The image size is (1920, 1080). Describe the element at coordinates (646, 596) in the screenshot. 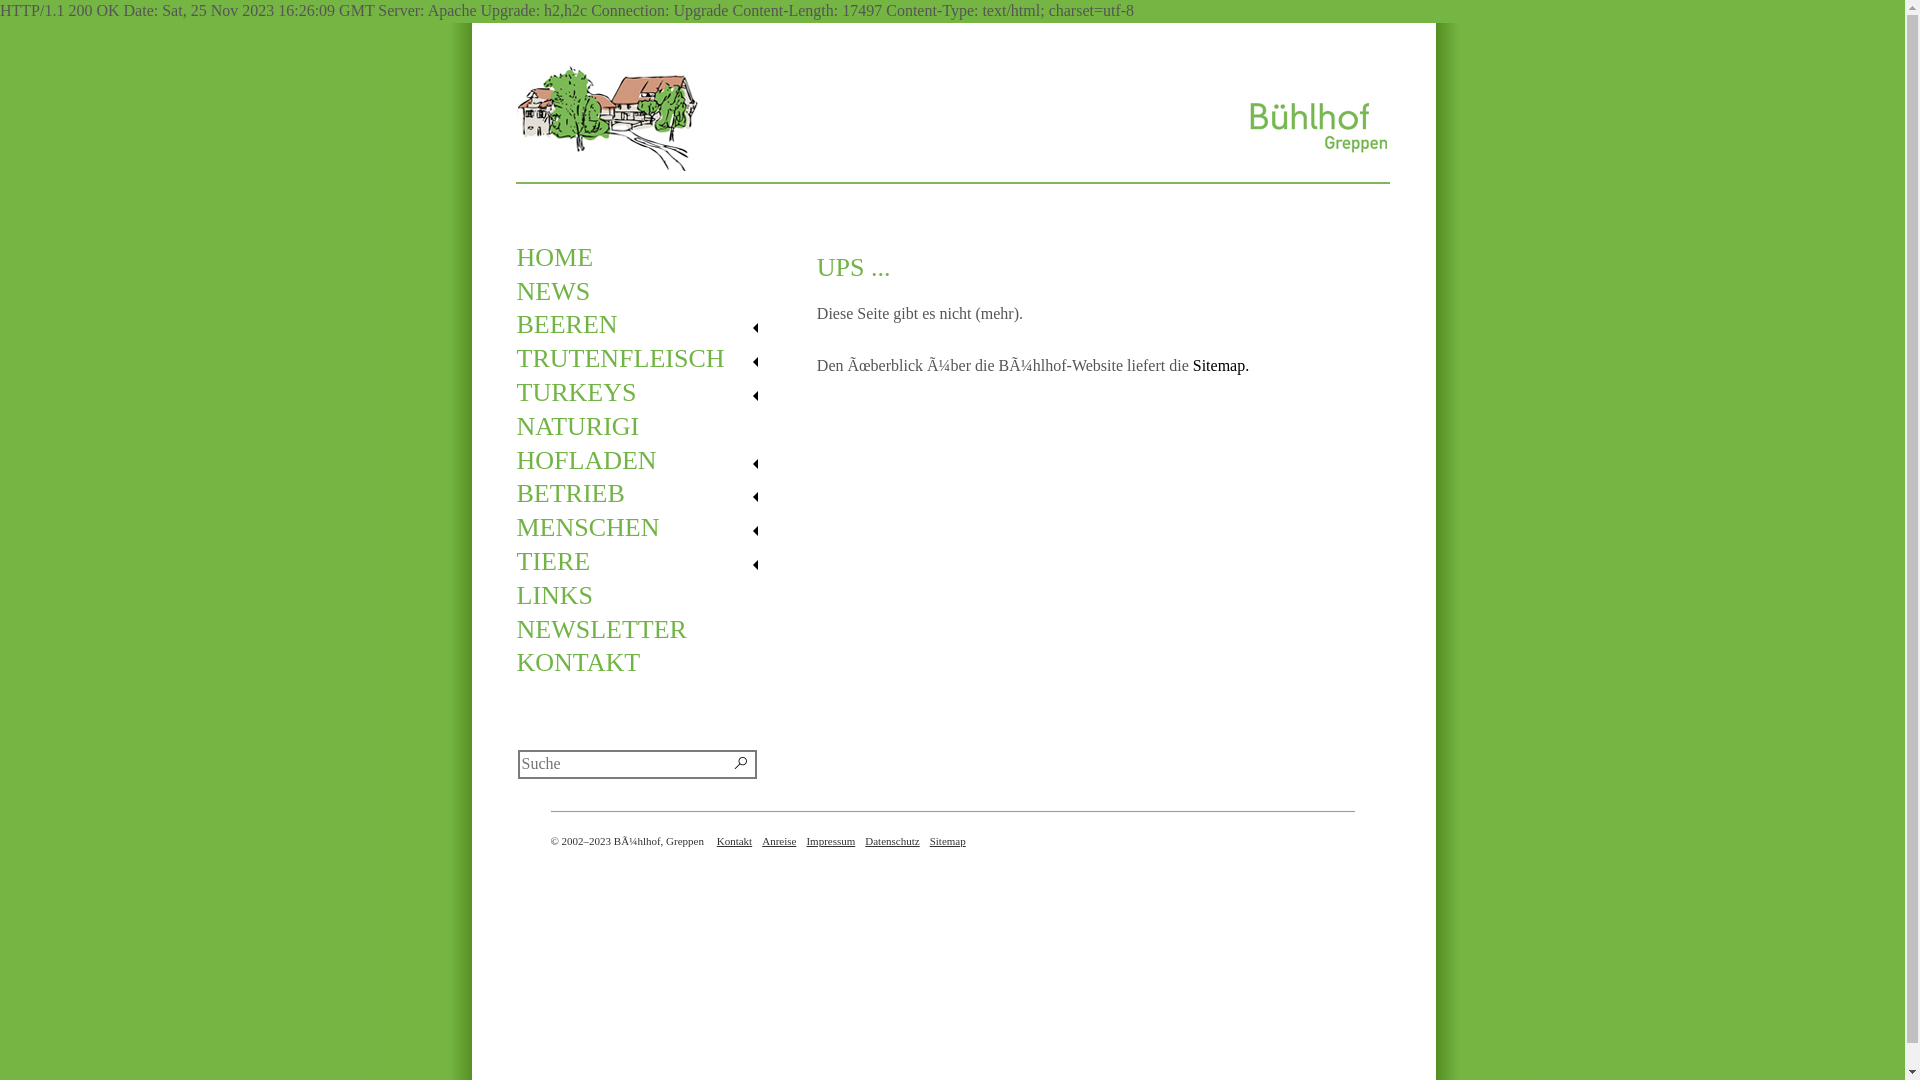

I see `LINKS` at that location.